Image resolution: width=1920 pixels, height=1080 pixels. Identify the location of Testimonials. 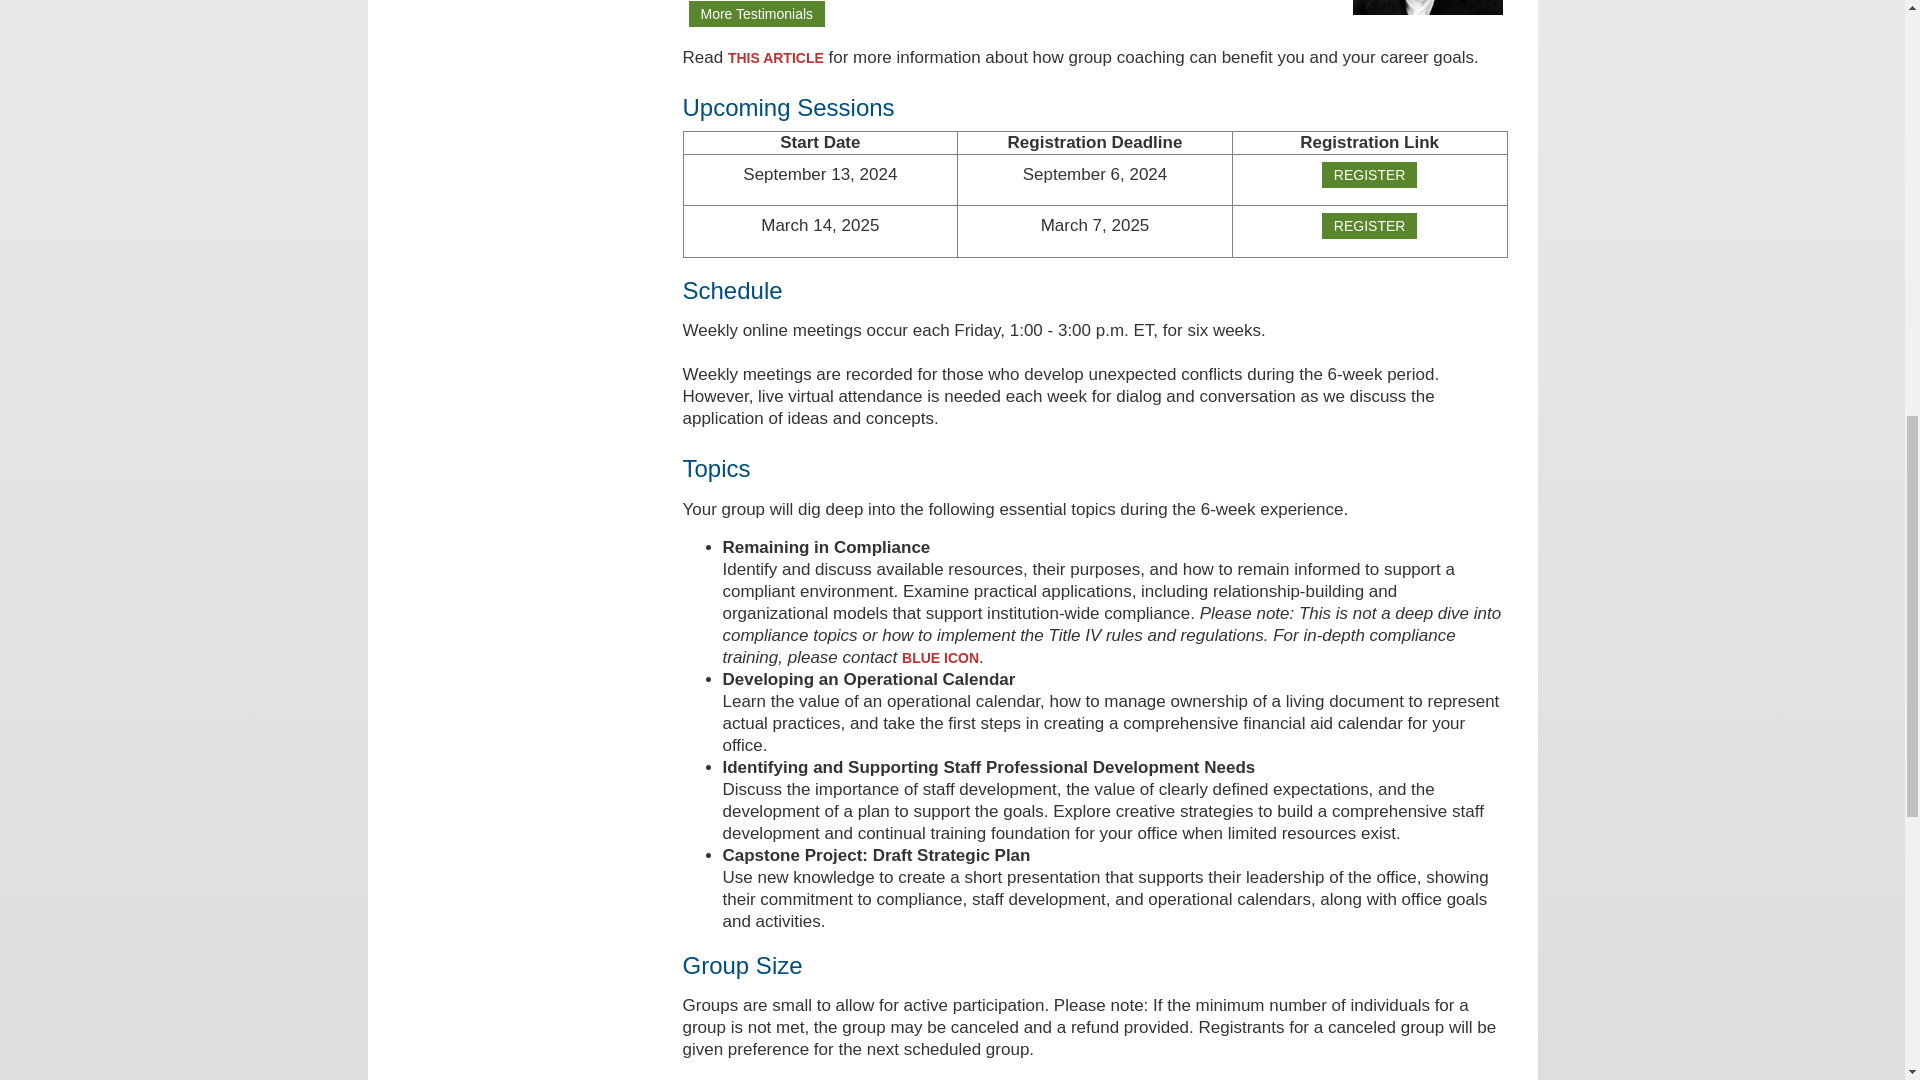
(756, 14).